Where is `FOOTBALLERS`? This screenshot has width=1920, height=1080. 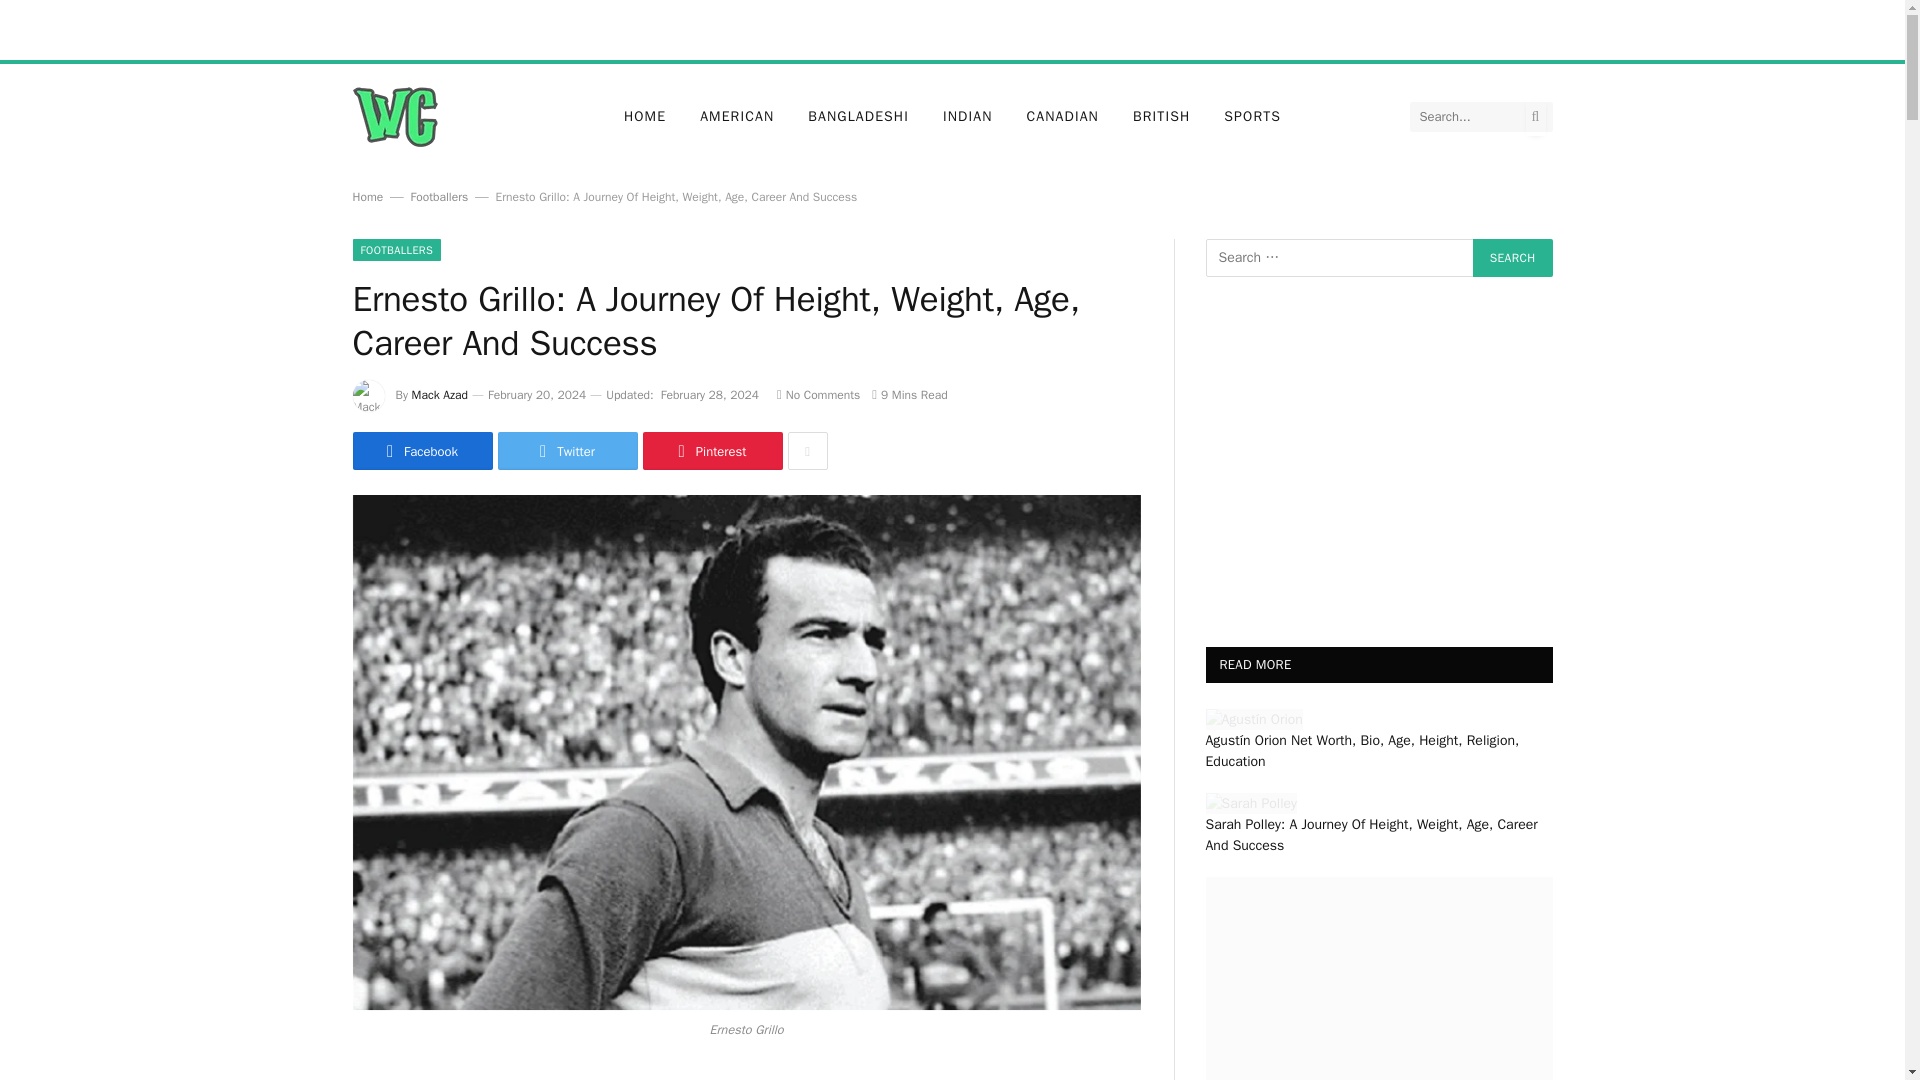
FOOTBALLERS is located at coordinates (396, 250).